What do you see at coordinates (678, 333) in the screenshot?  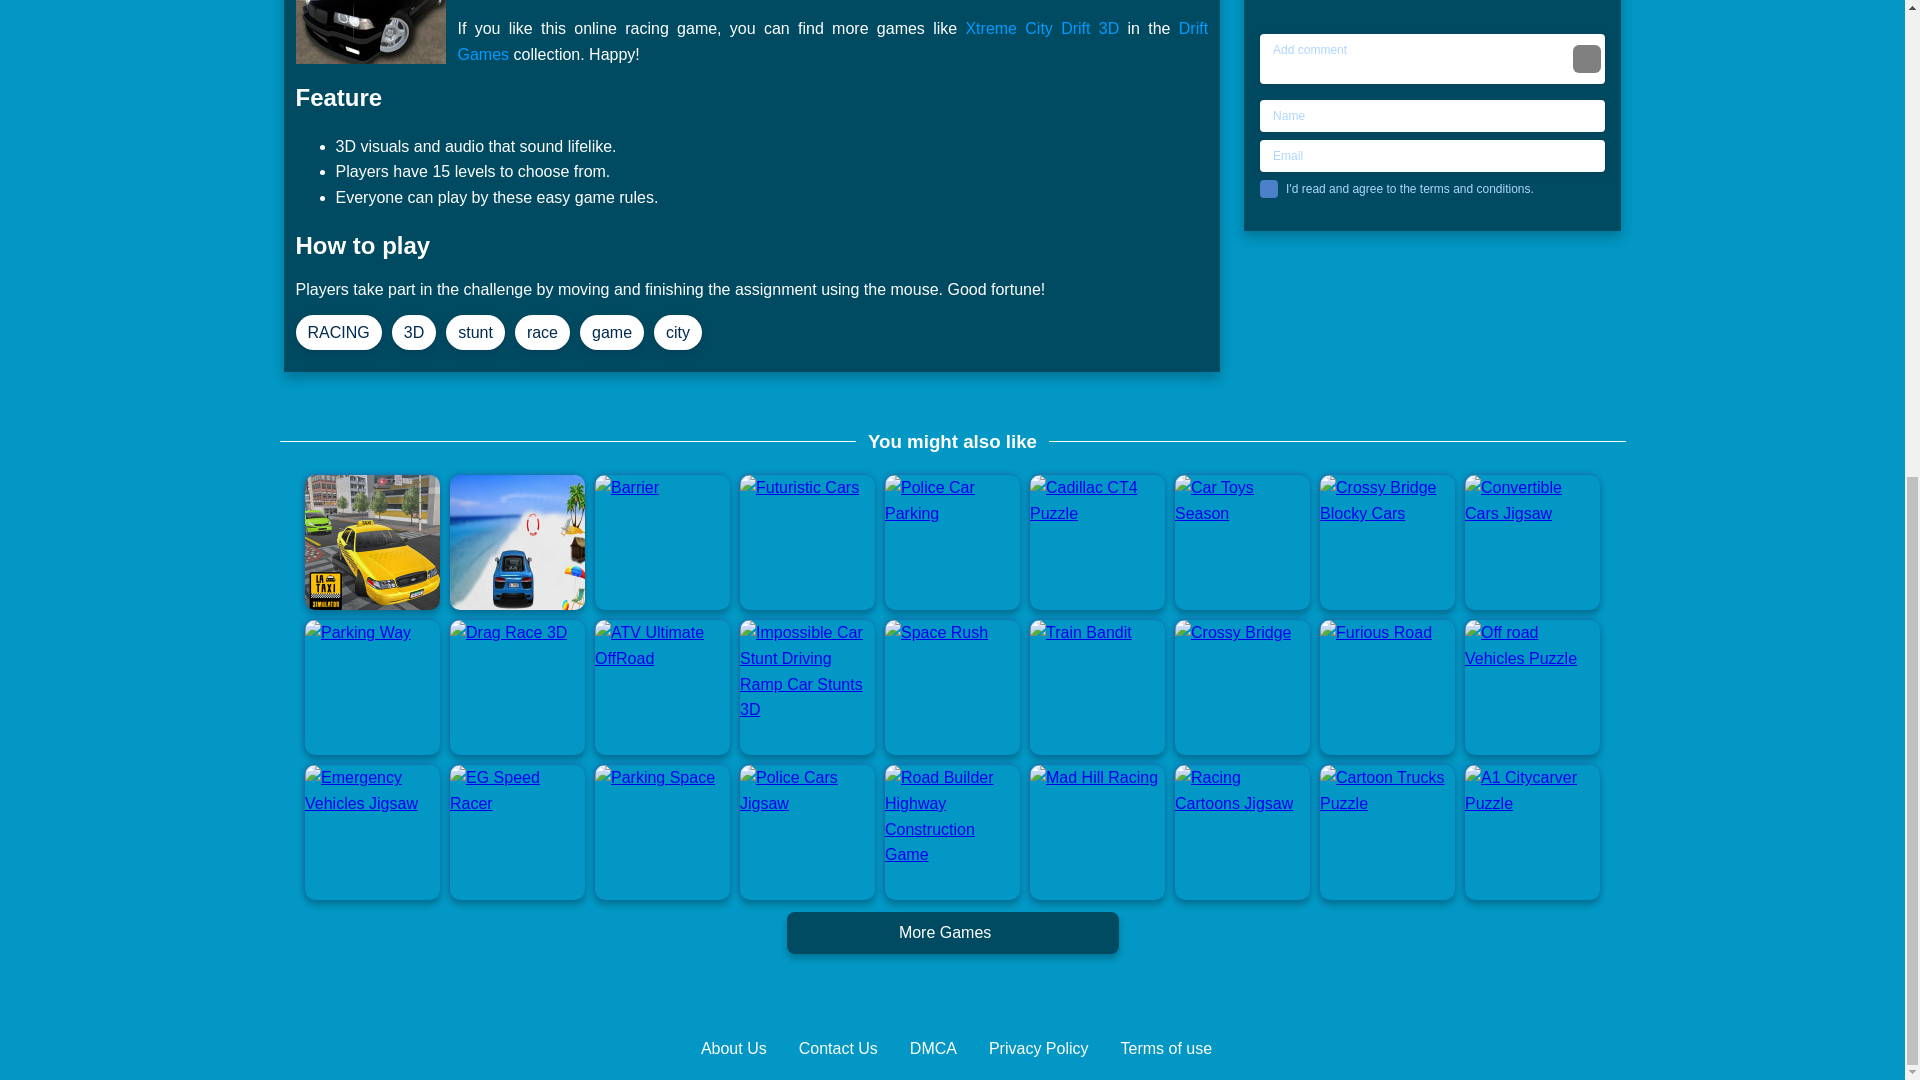 I see `city` at bounding box center [678, 333].